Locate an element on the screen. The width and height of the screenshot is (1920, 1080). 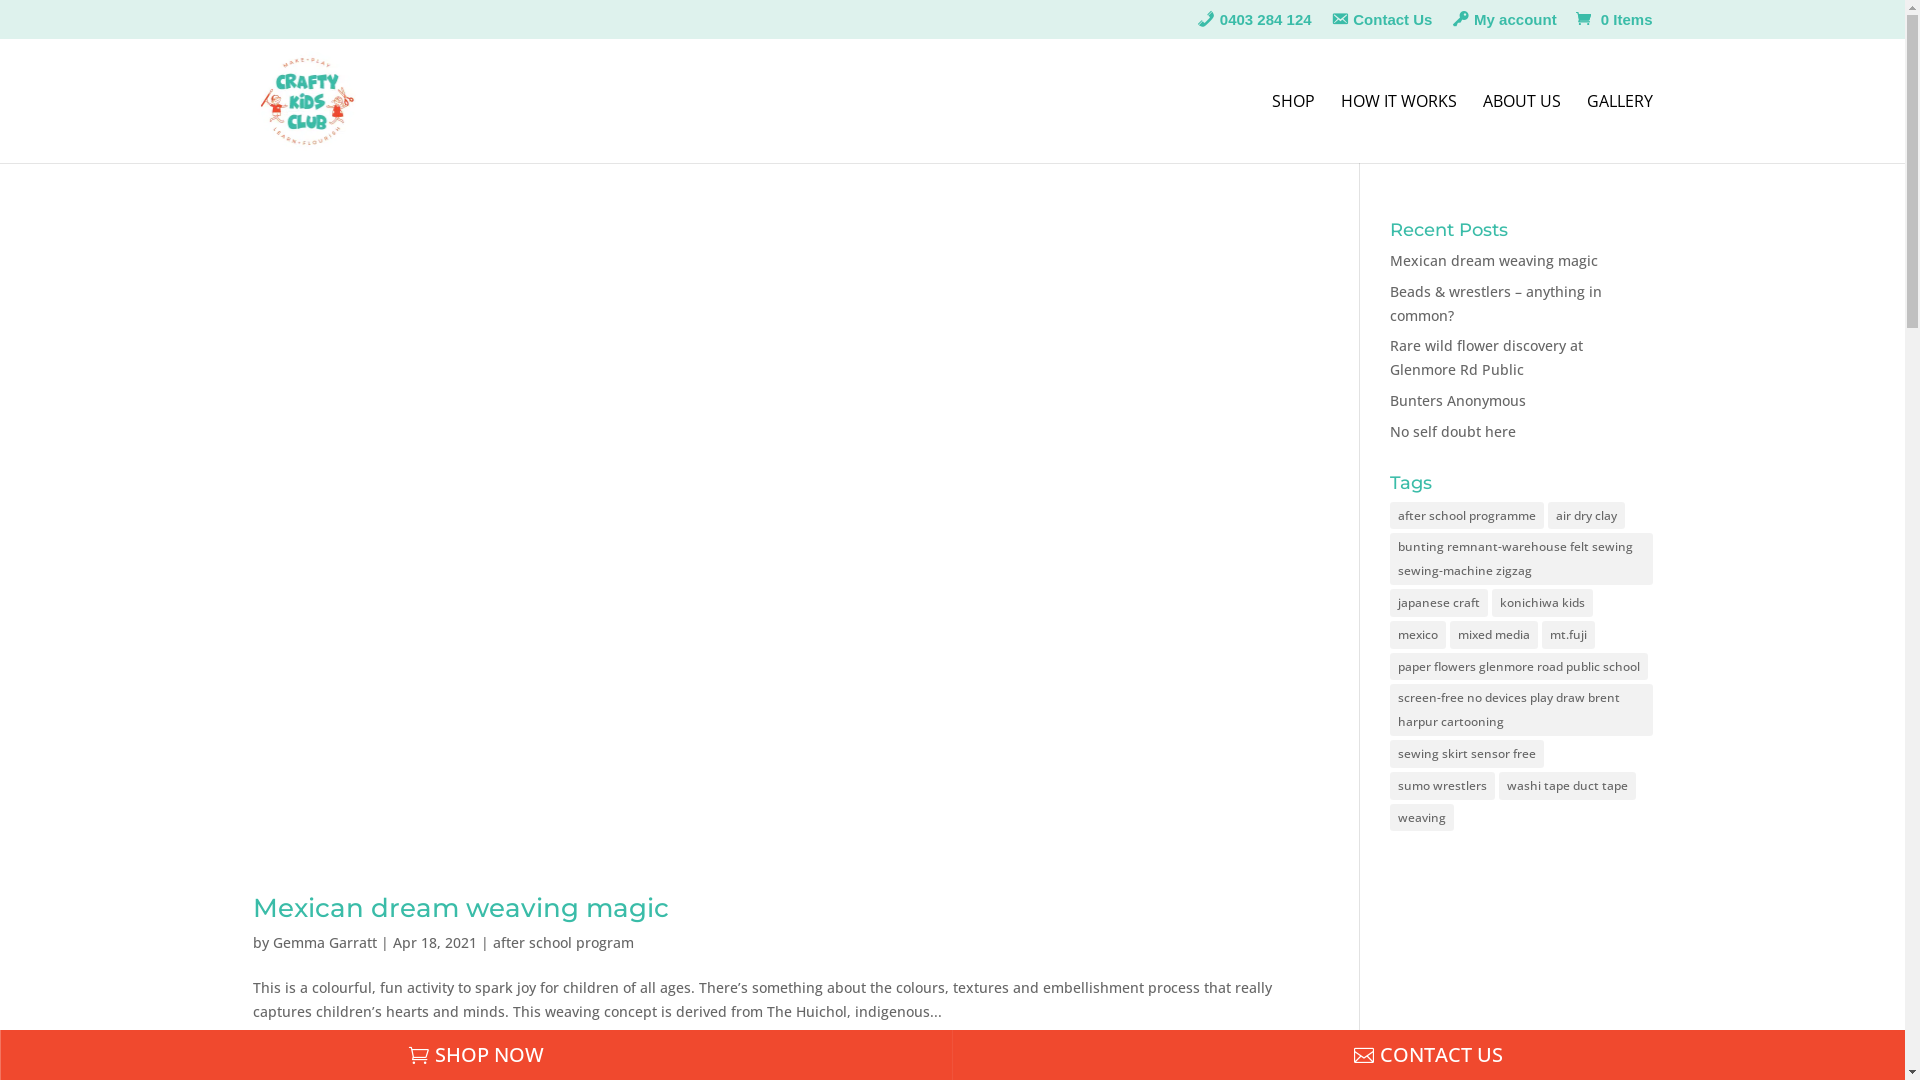
0403 284 124 is located at coordinates (1254, 25).